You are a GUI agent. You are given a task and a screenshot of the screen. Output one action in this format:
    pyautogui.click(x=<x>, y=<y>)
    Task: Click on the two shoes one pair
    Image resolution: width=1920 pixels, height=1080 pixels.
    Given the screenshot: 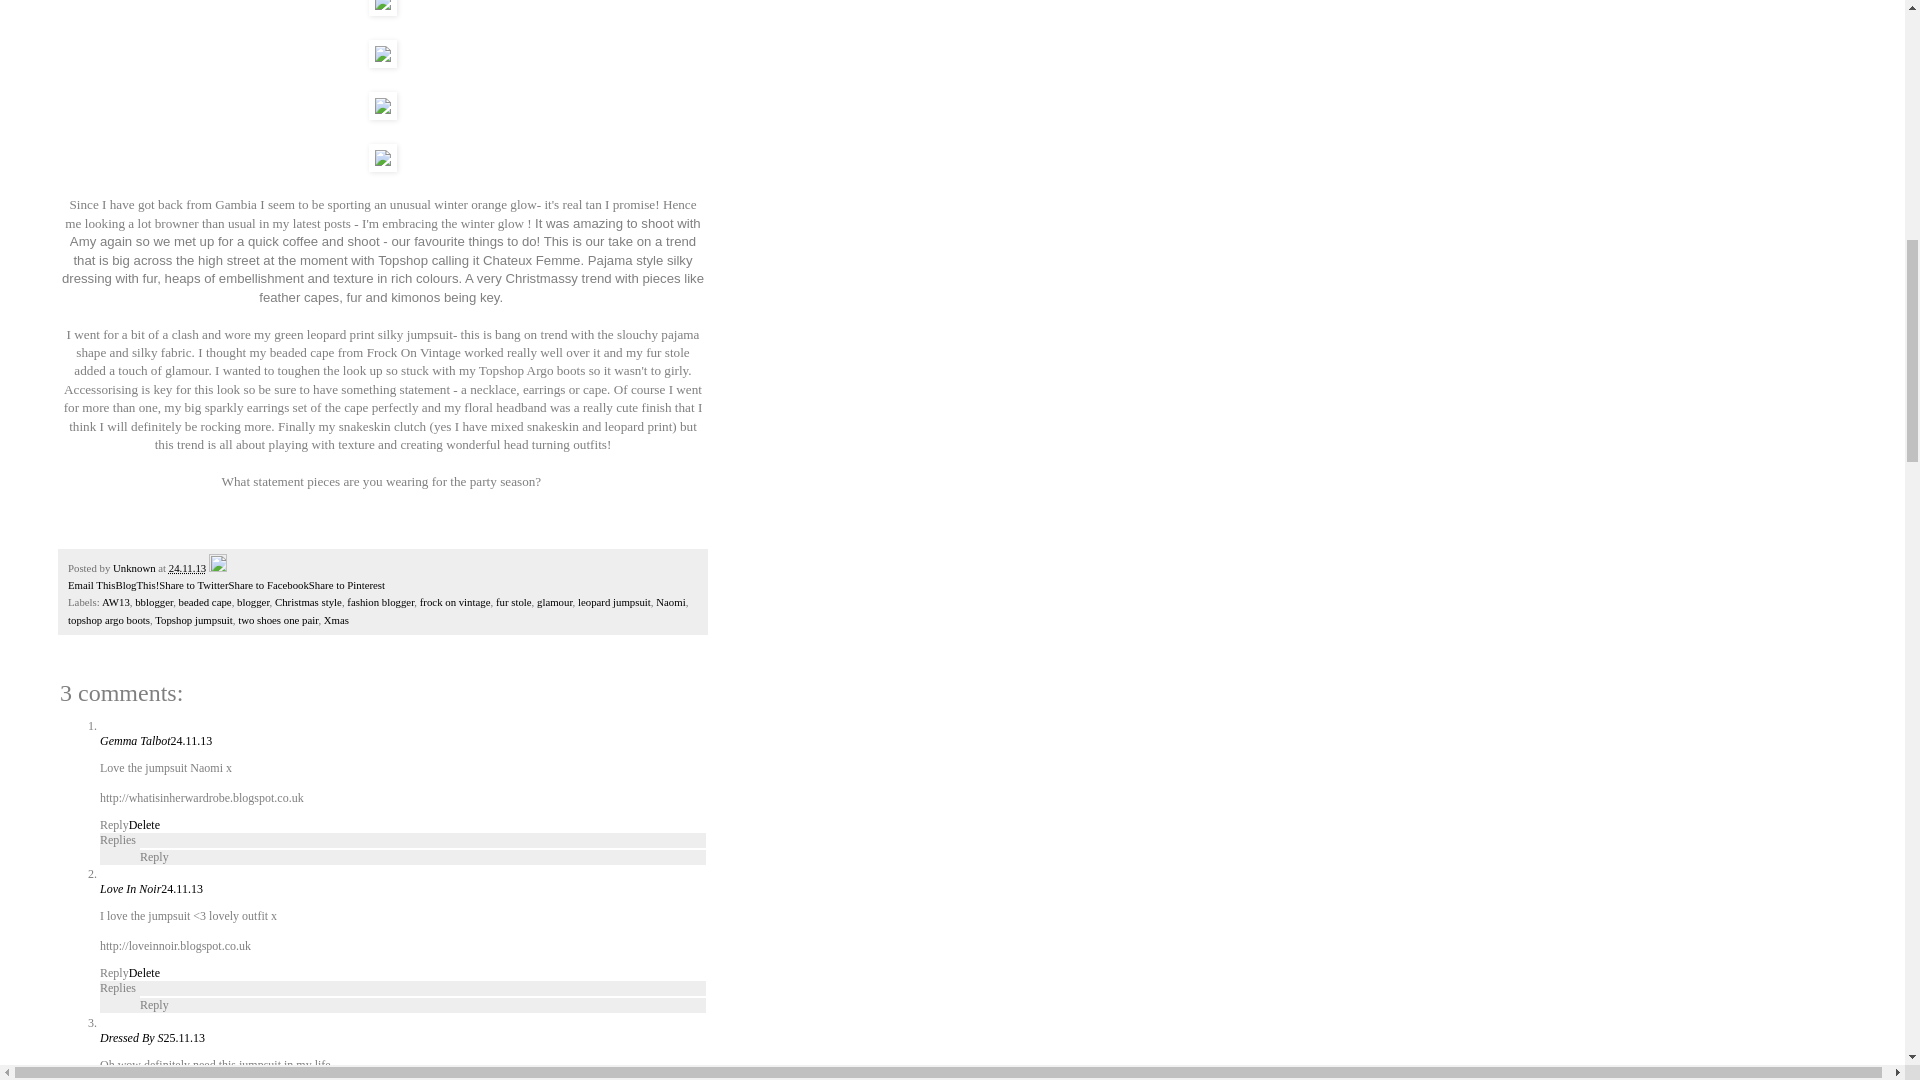 What is the action you would take?
    pyautogui.click(x=278, y=620)
    